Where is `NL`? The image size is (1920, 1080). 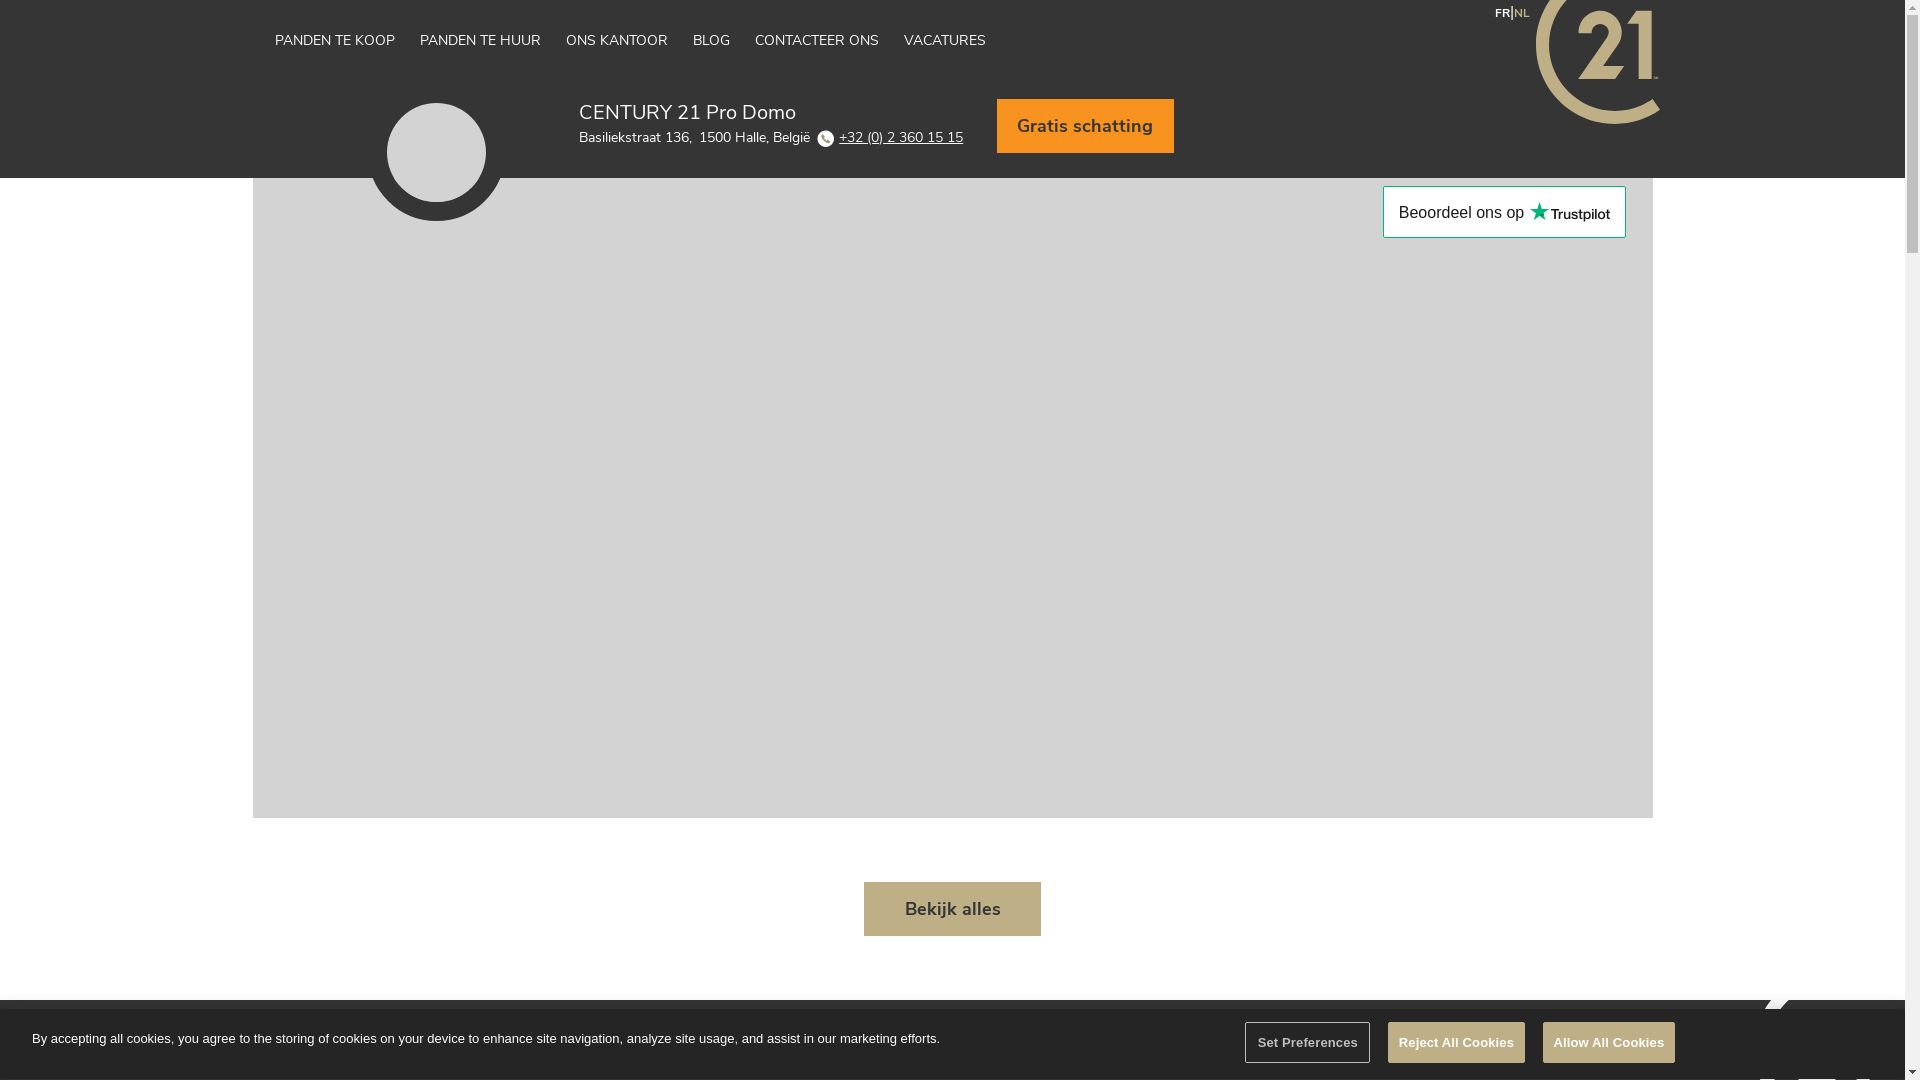 NL is located at coordinates (1522, 12).